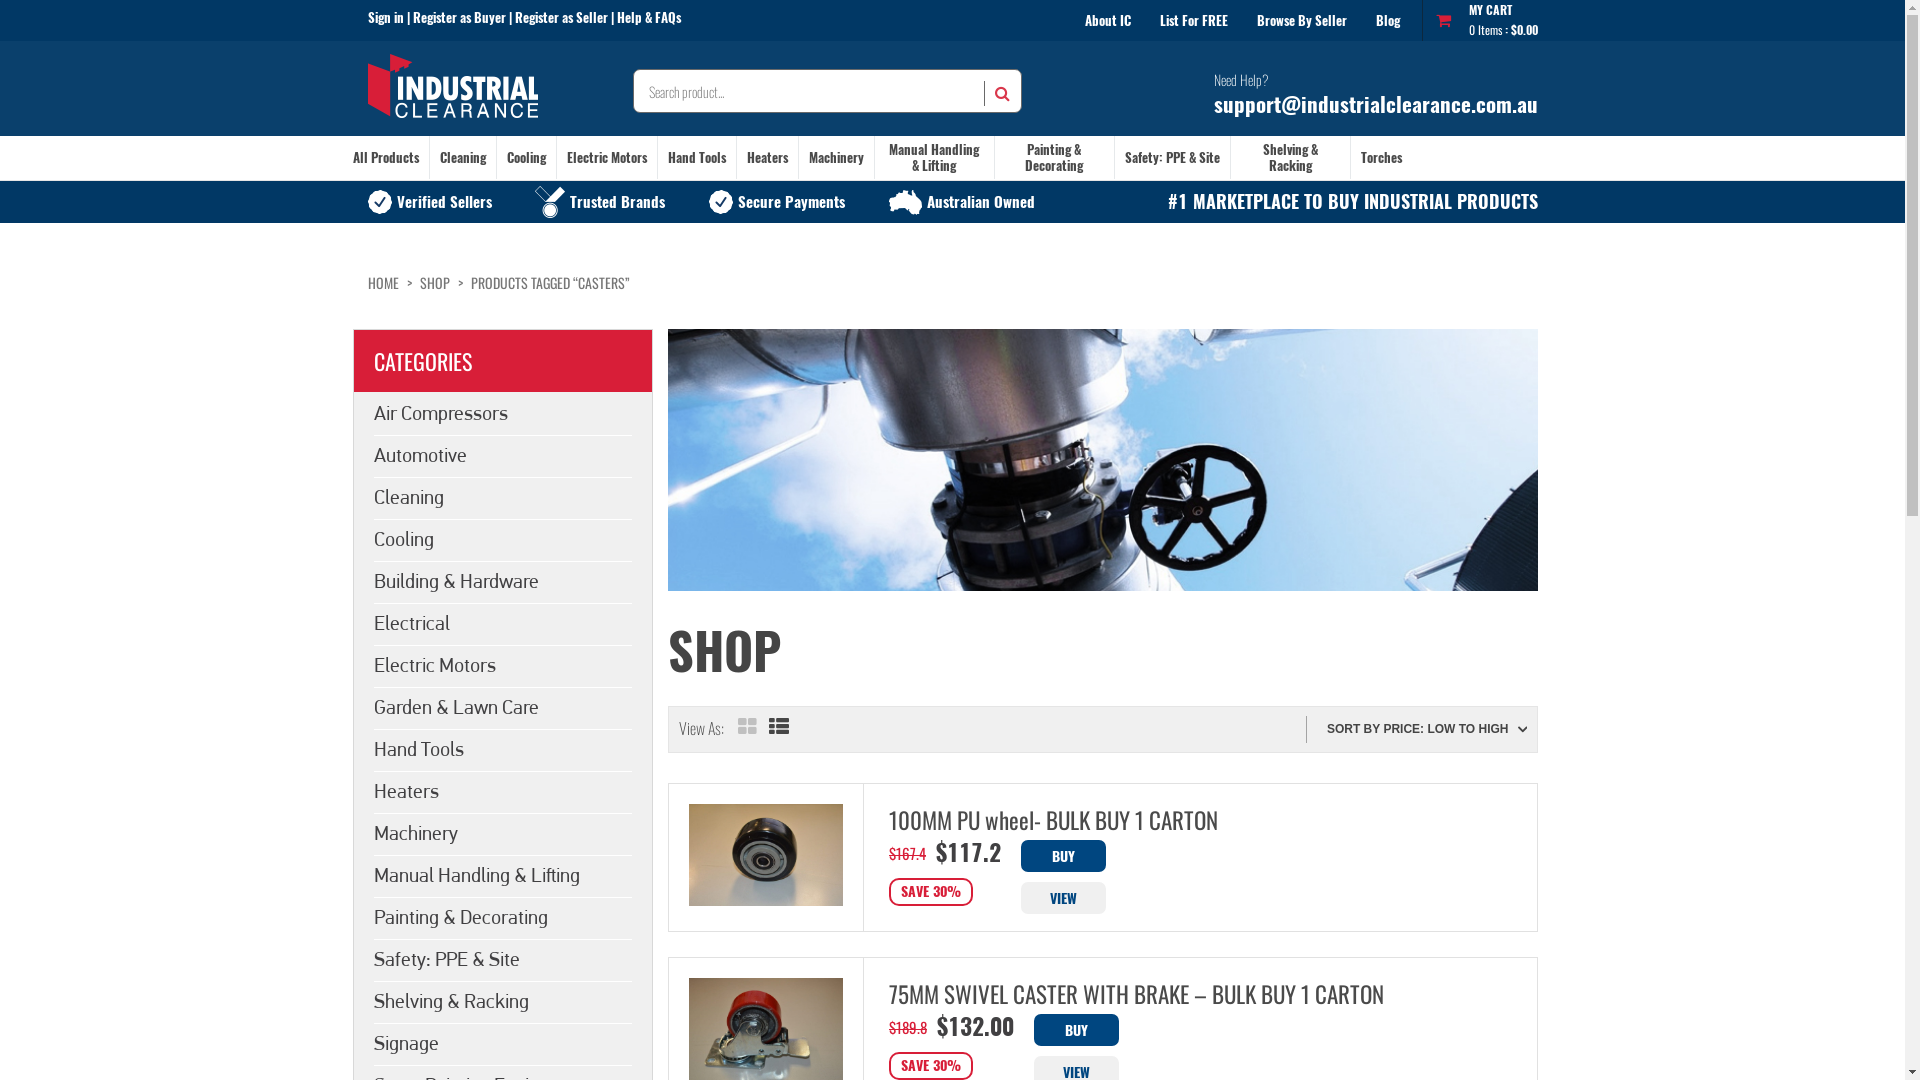  Describe the element at coordinates (503, 707) in the screenshot. I see `Garden & Lawn Care` at that location.